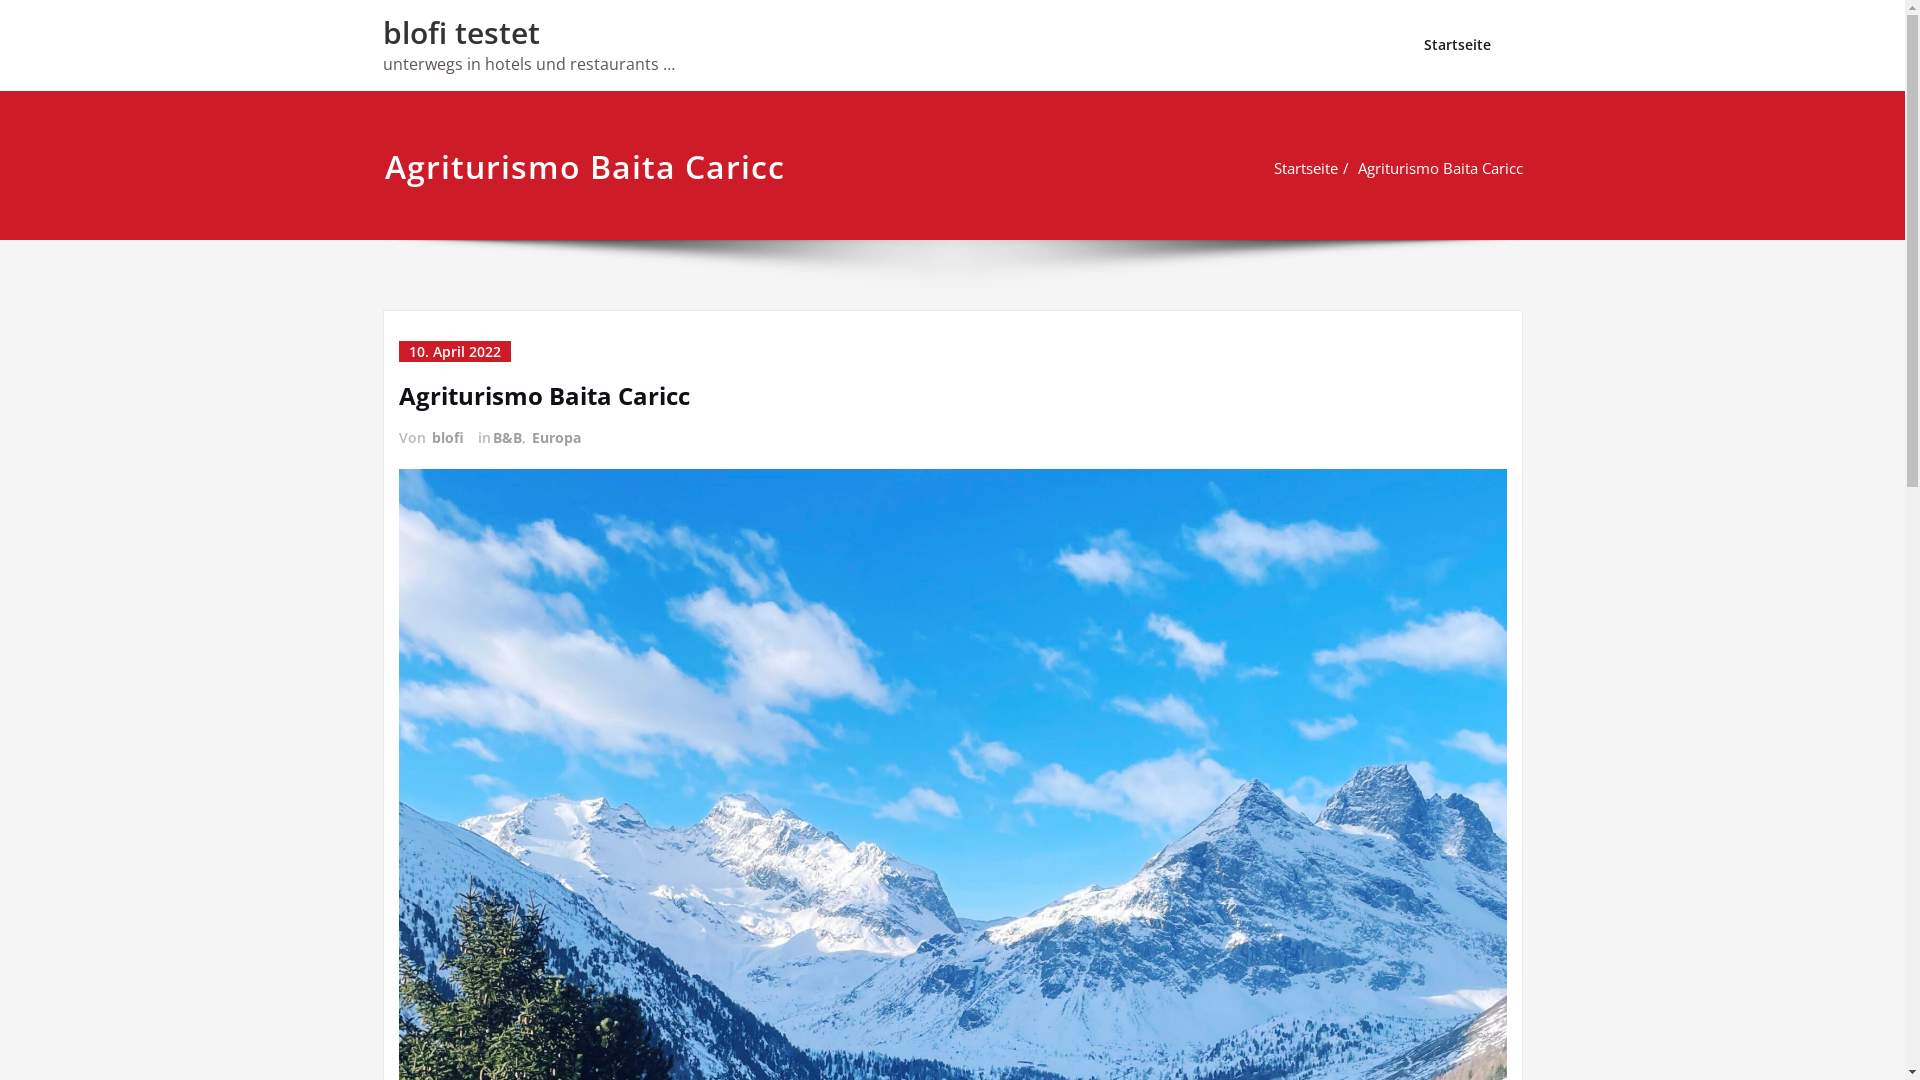  I want to click on 10. April 2022, so click(454, 352).